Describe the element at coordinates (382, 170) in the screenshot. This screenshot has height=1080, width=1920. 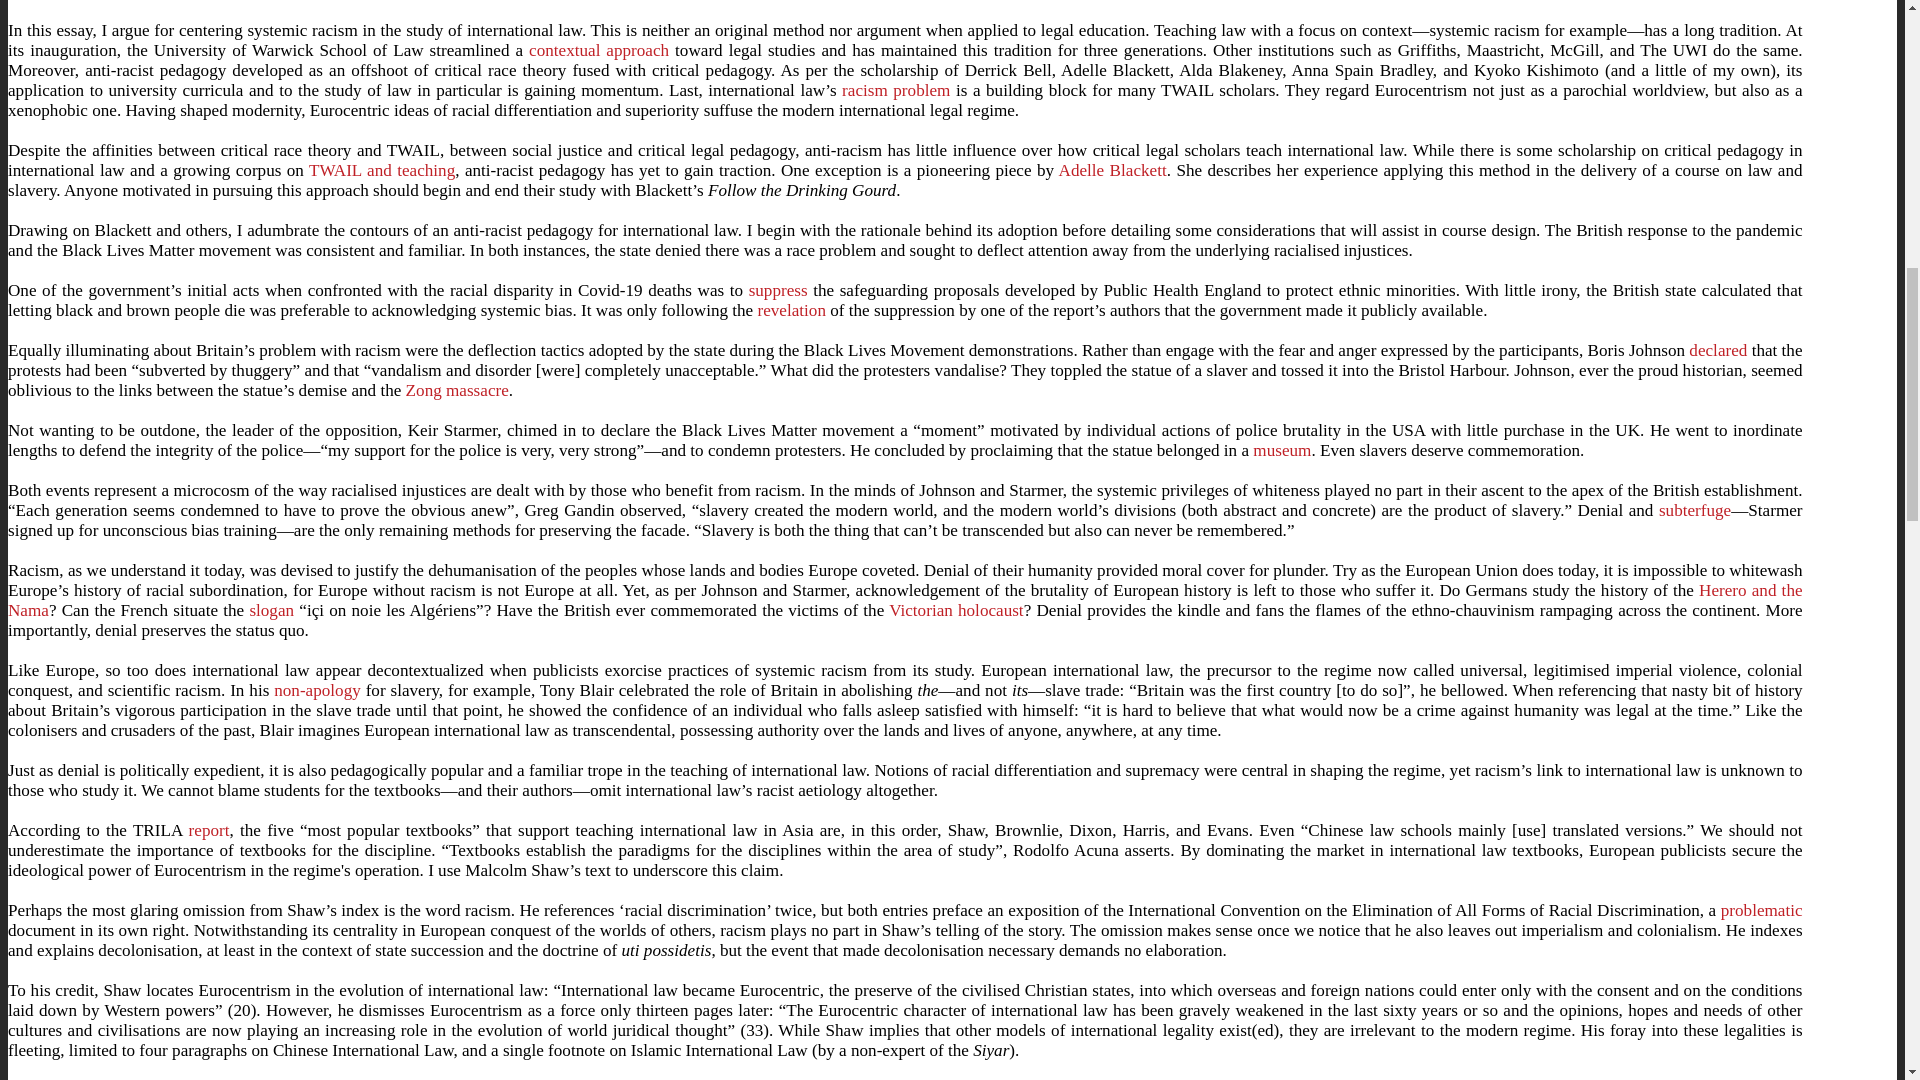
I see `TWAIL and teaching` at that location.